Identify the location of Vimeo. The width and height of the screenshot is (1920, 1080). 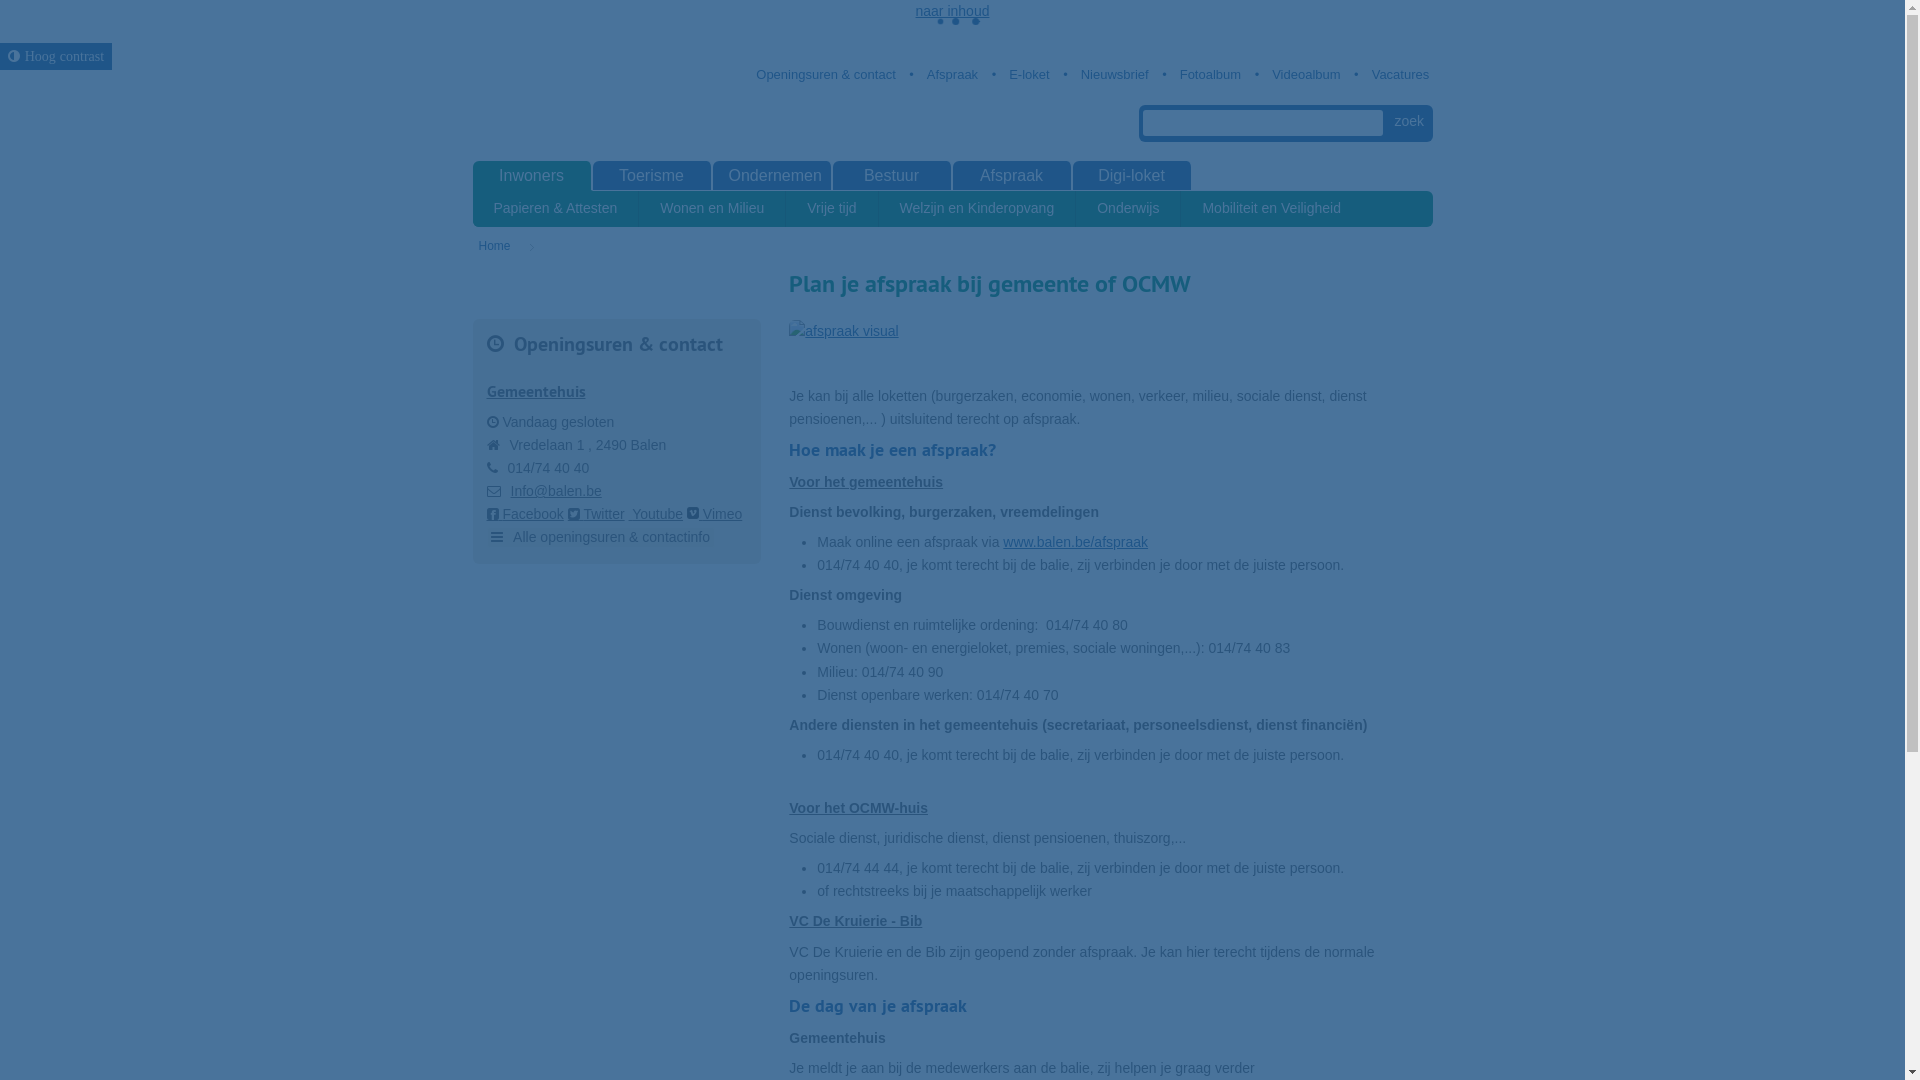
(714, 514).